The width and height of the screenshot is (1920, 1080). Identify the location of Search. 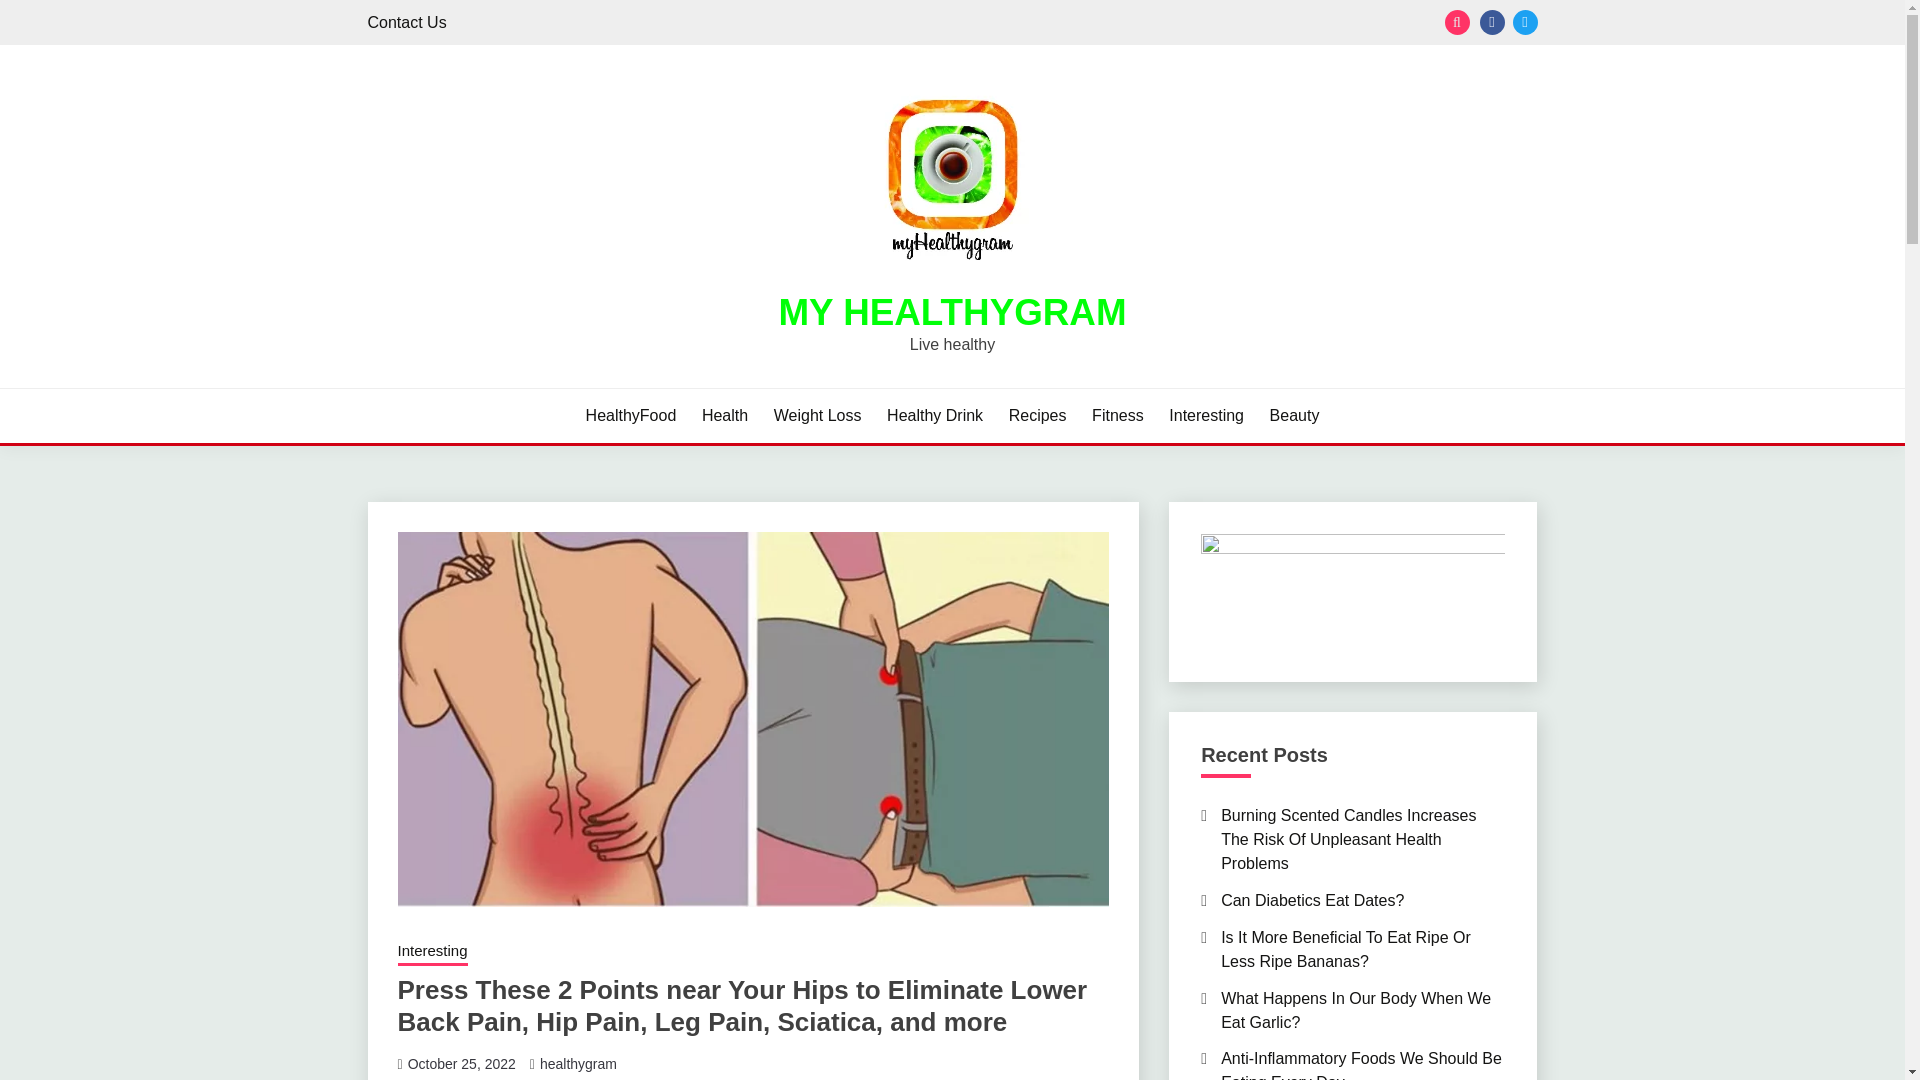
(1098, 24).